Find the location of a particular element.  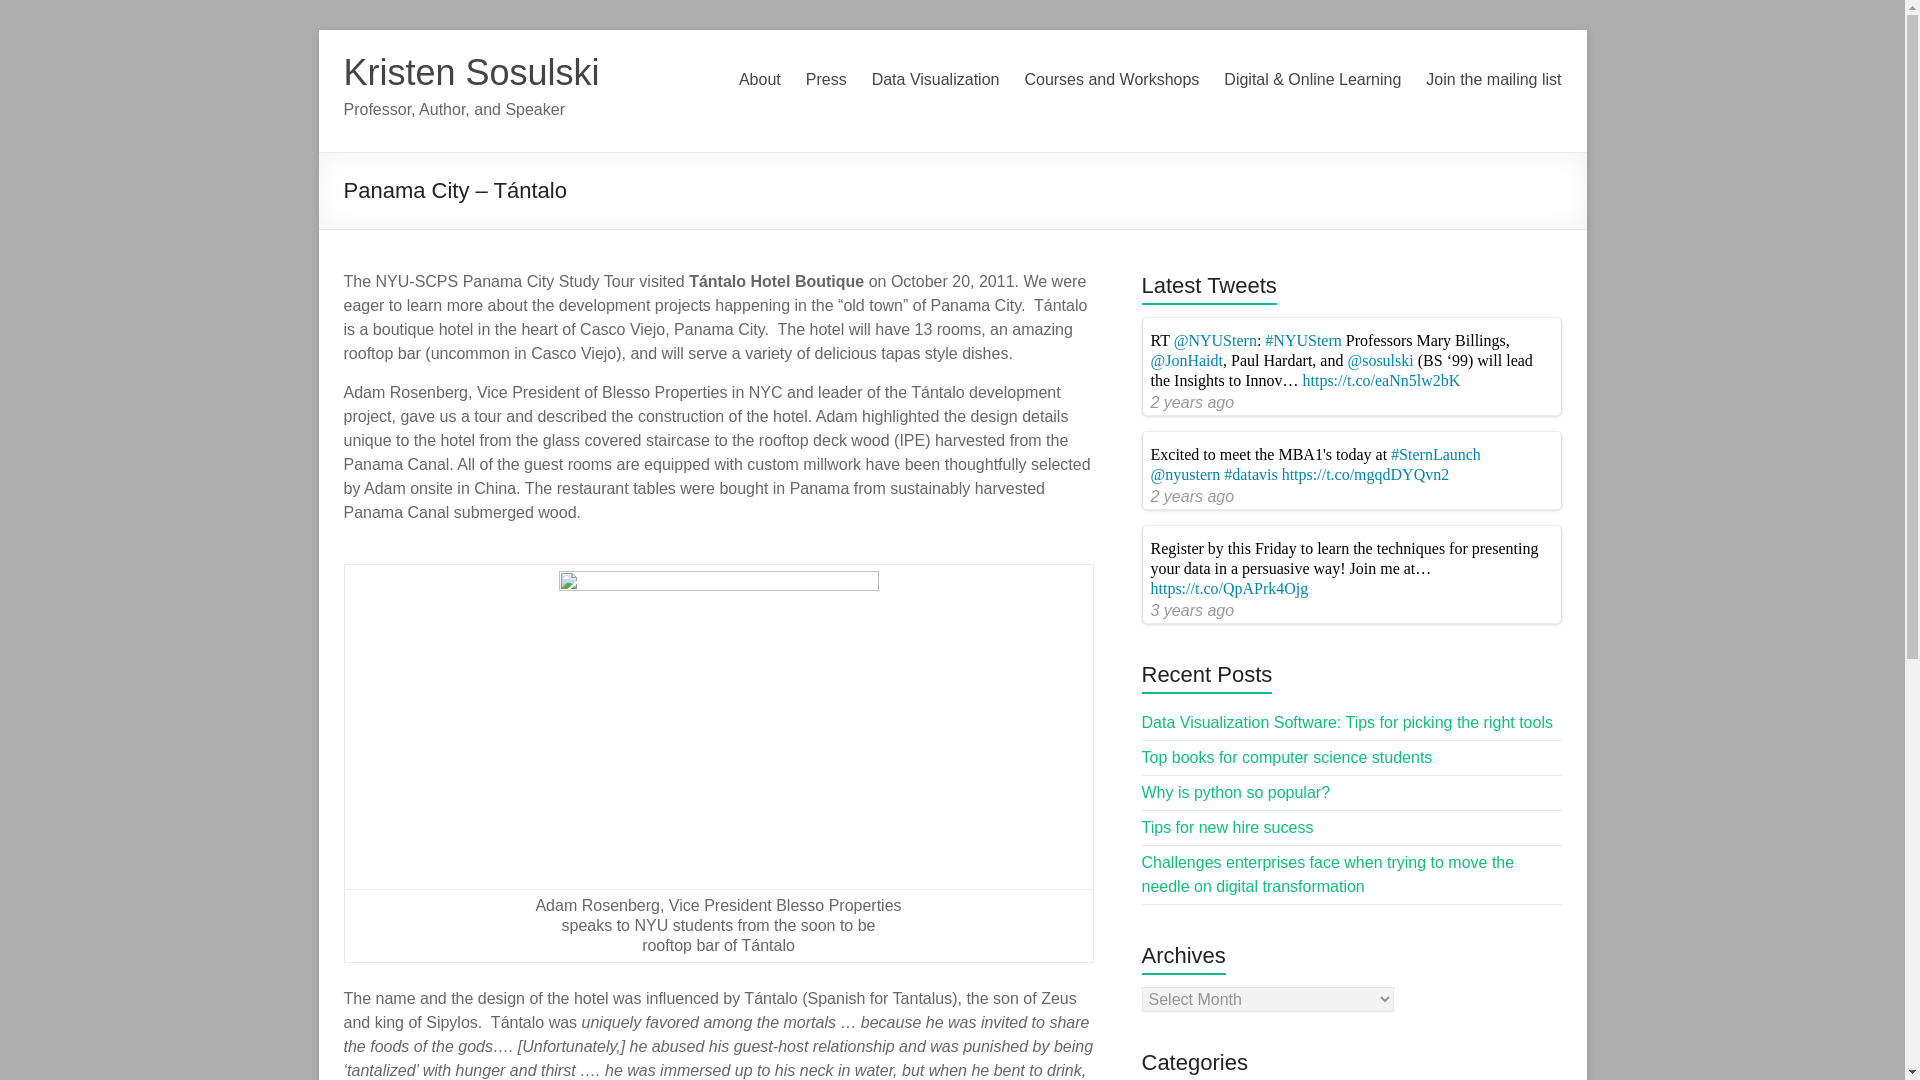

Join the mailing list is located at coordinates (1493, 80).